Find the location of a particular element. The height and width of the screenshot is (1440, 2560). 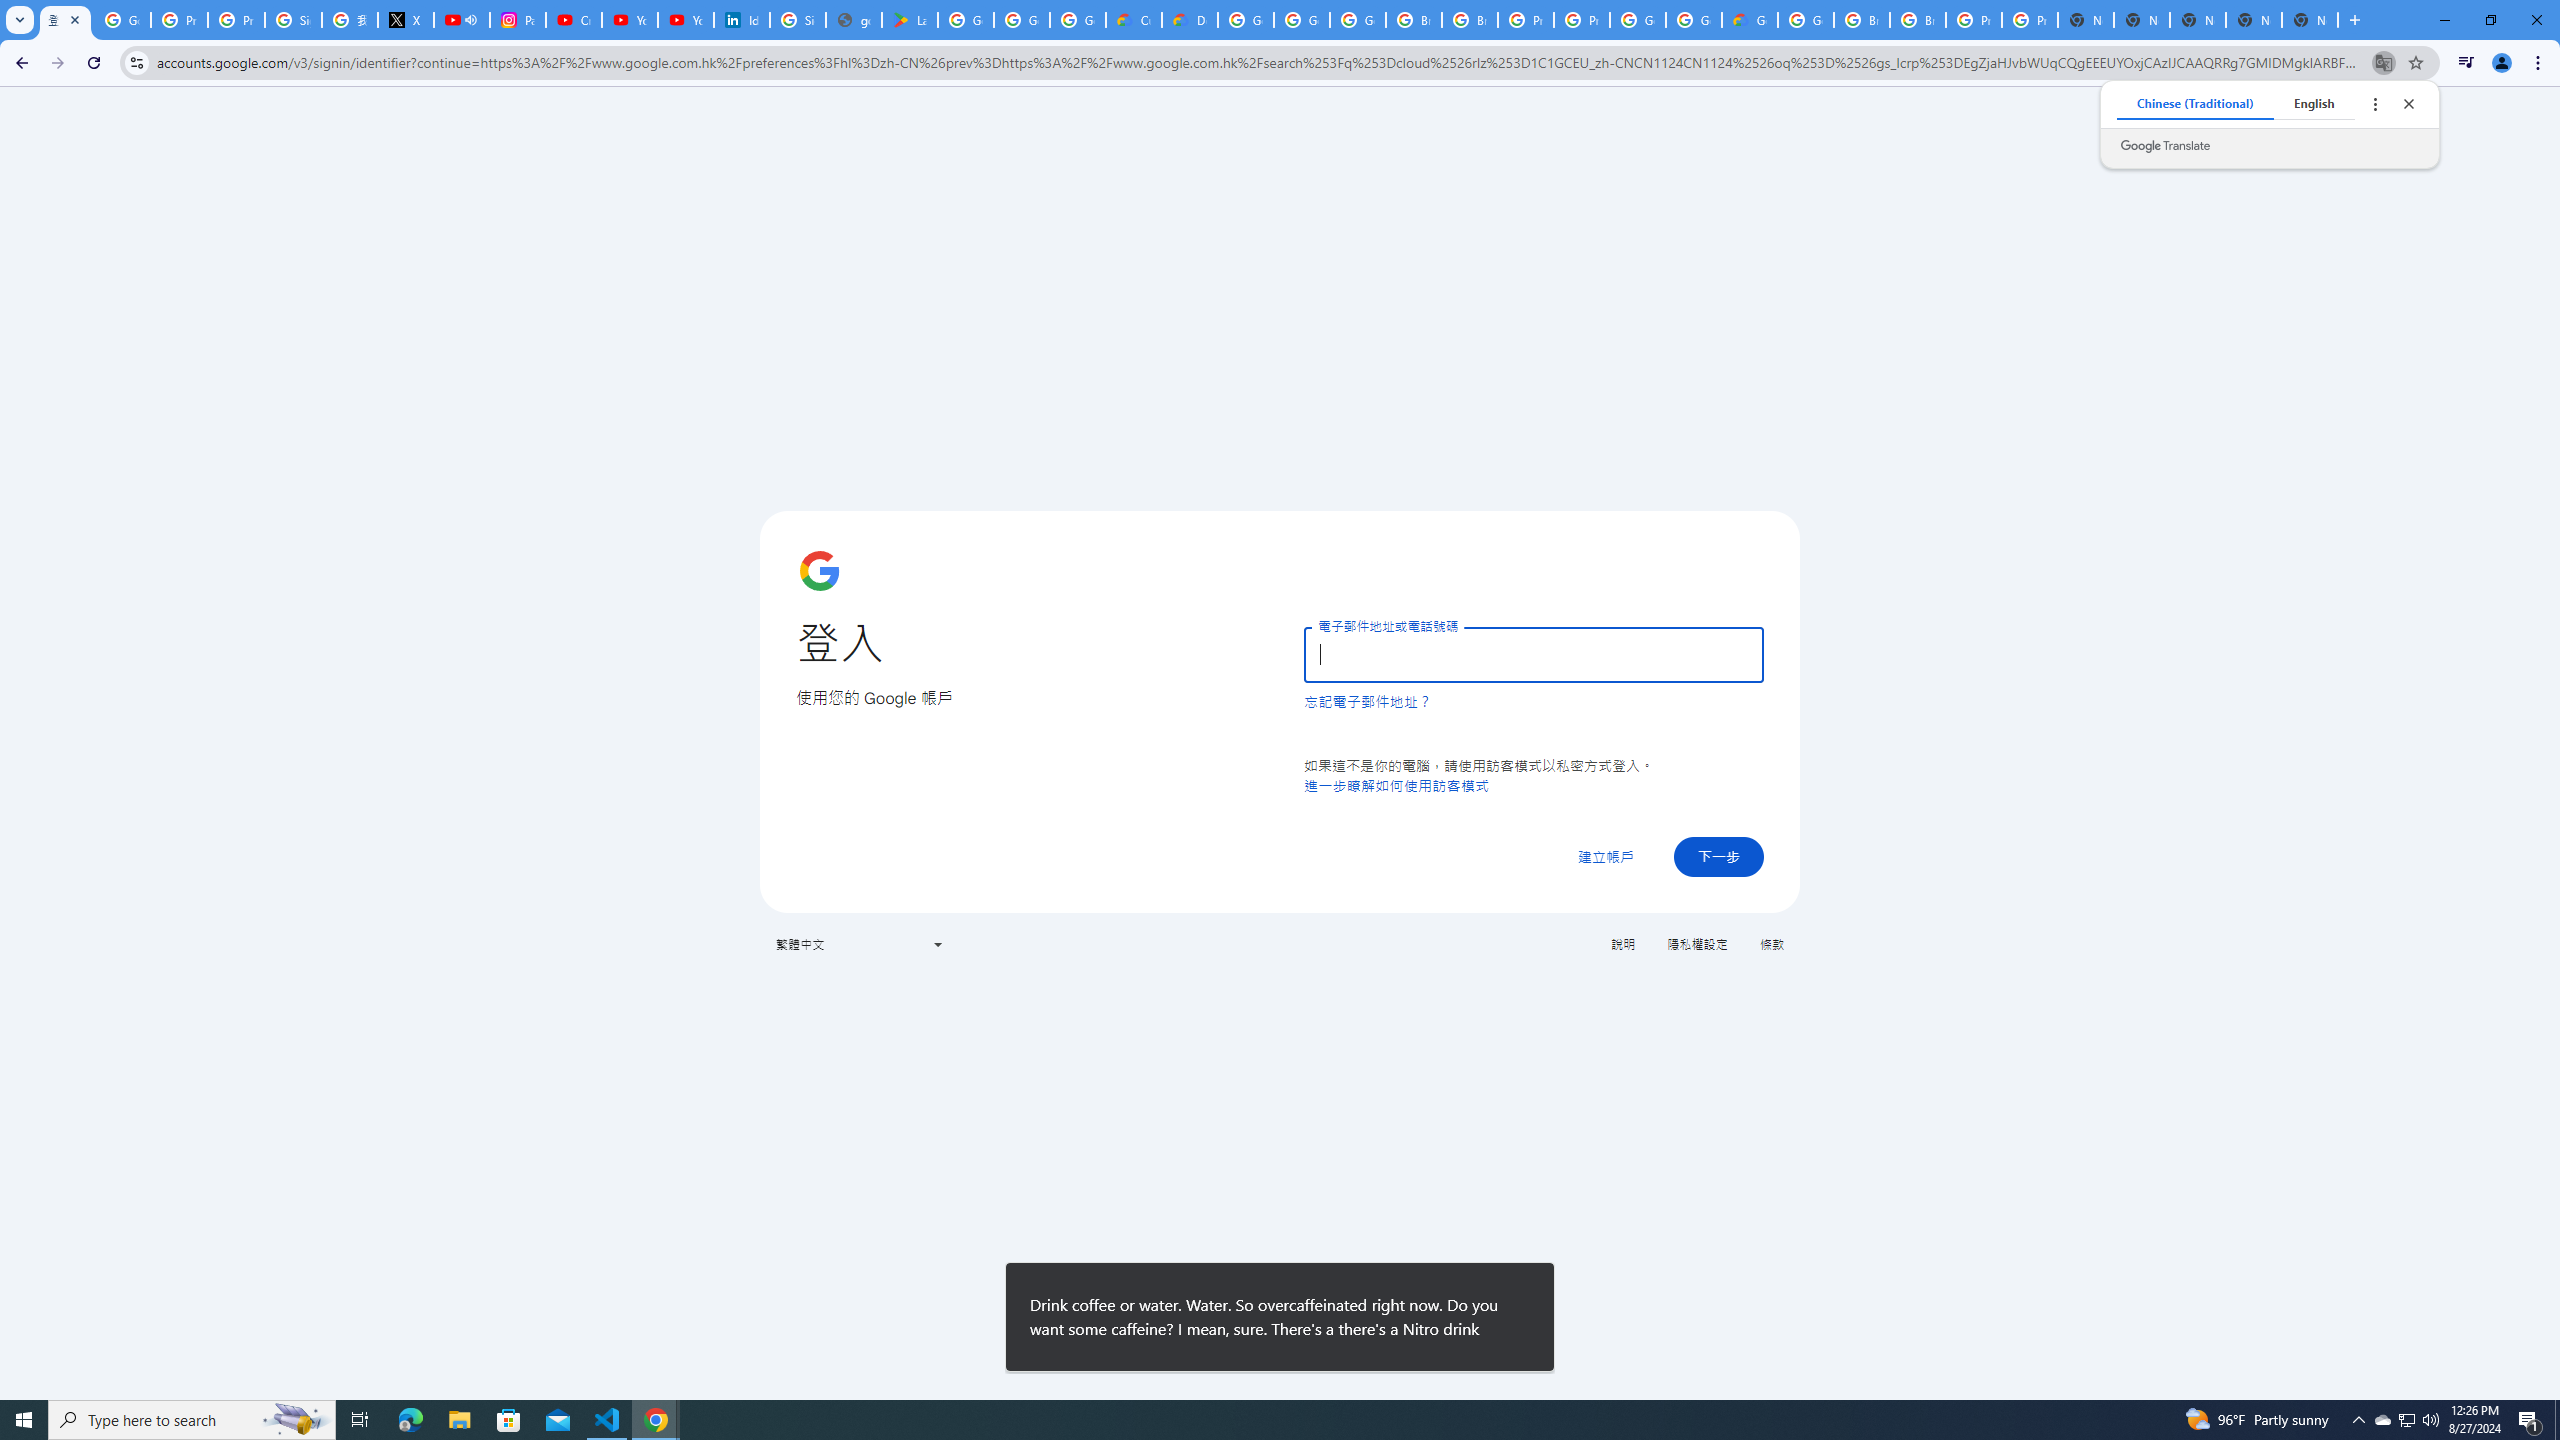

Google Cloud Platform is located at coordinates (1693, 20).